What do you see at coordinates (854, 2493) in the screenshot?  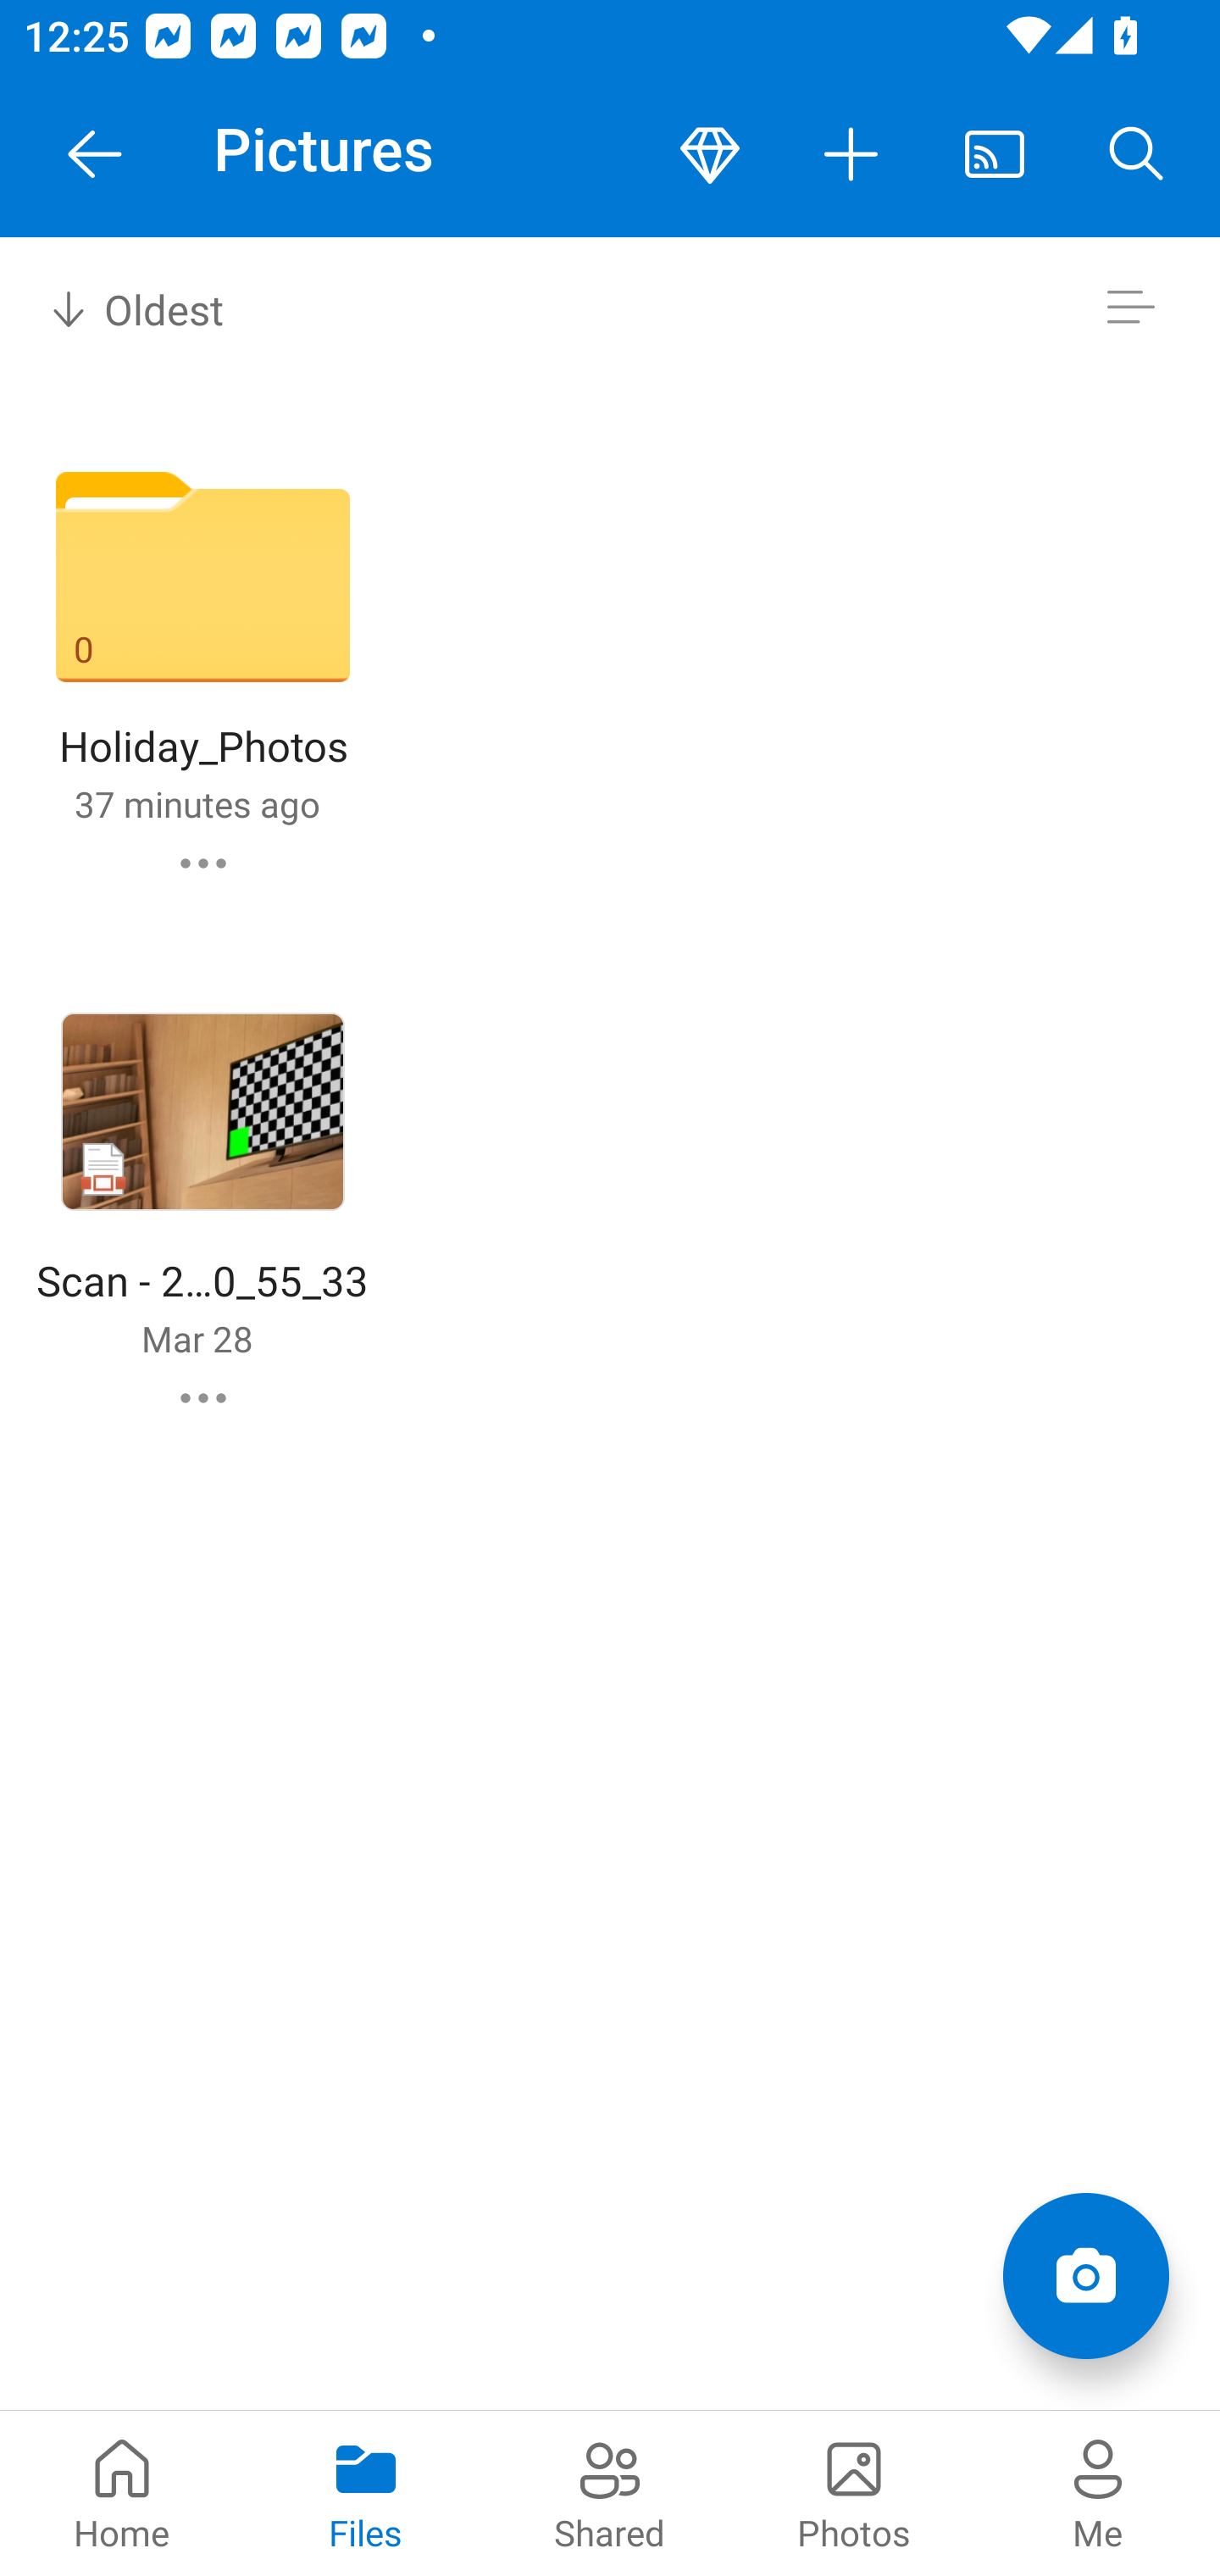 I see `Photos pivot Photos` at bounding box center [854, 2493].